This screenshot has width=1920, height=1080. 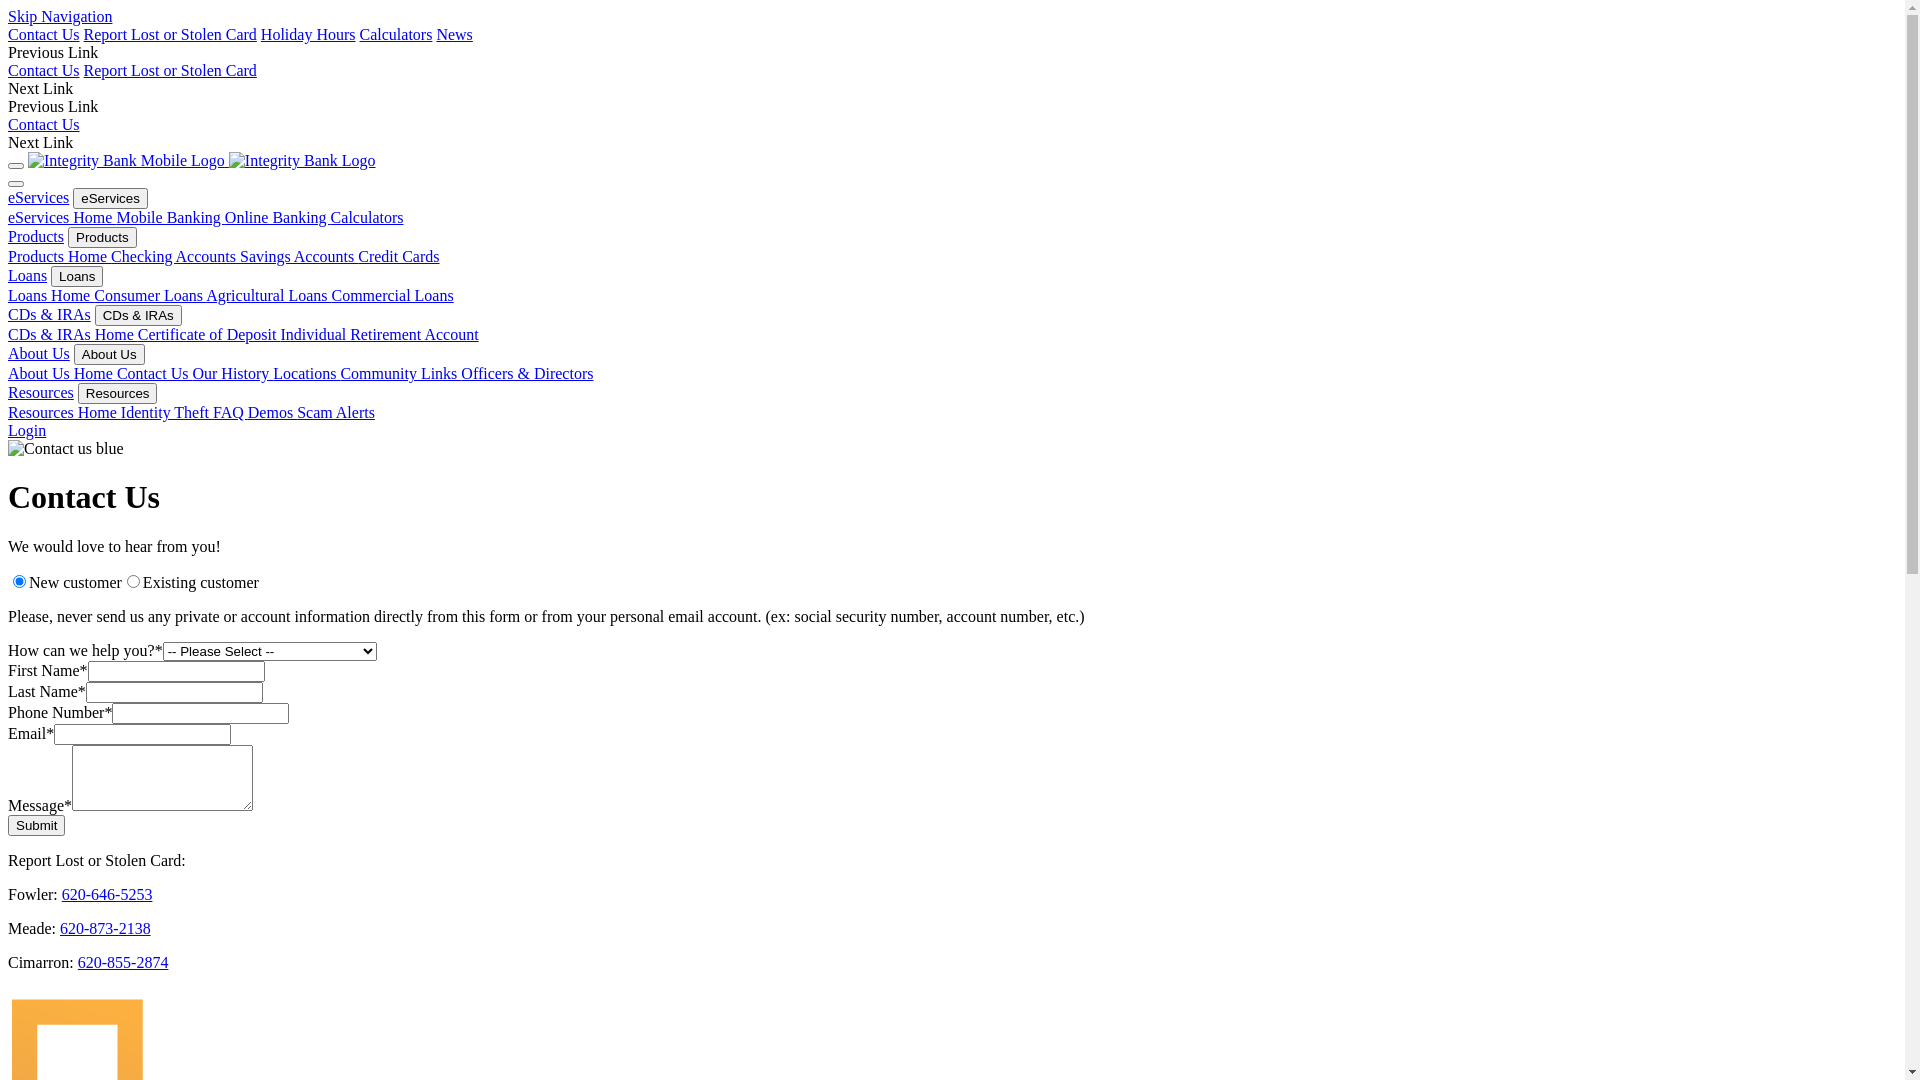 I want to click on Home, so click(x=128, y=160).